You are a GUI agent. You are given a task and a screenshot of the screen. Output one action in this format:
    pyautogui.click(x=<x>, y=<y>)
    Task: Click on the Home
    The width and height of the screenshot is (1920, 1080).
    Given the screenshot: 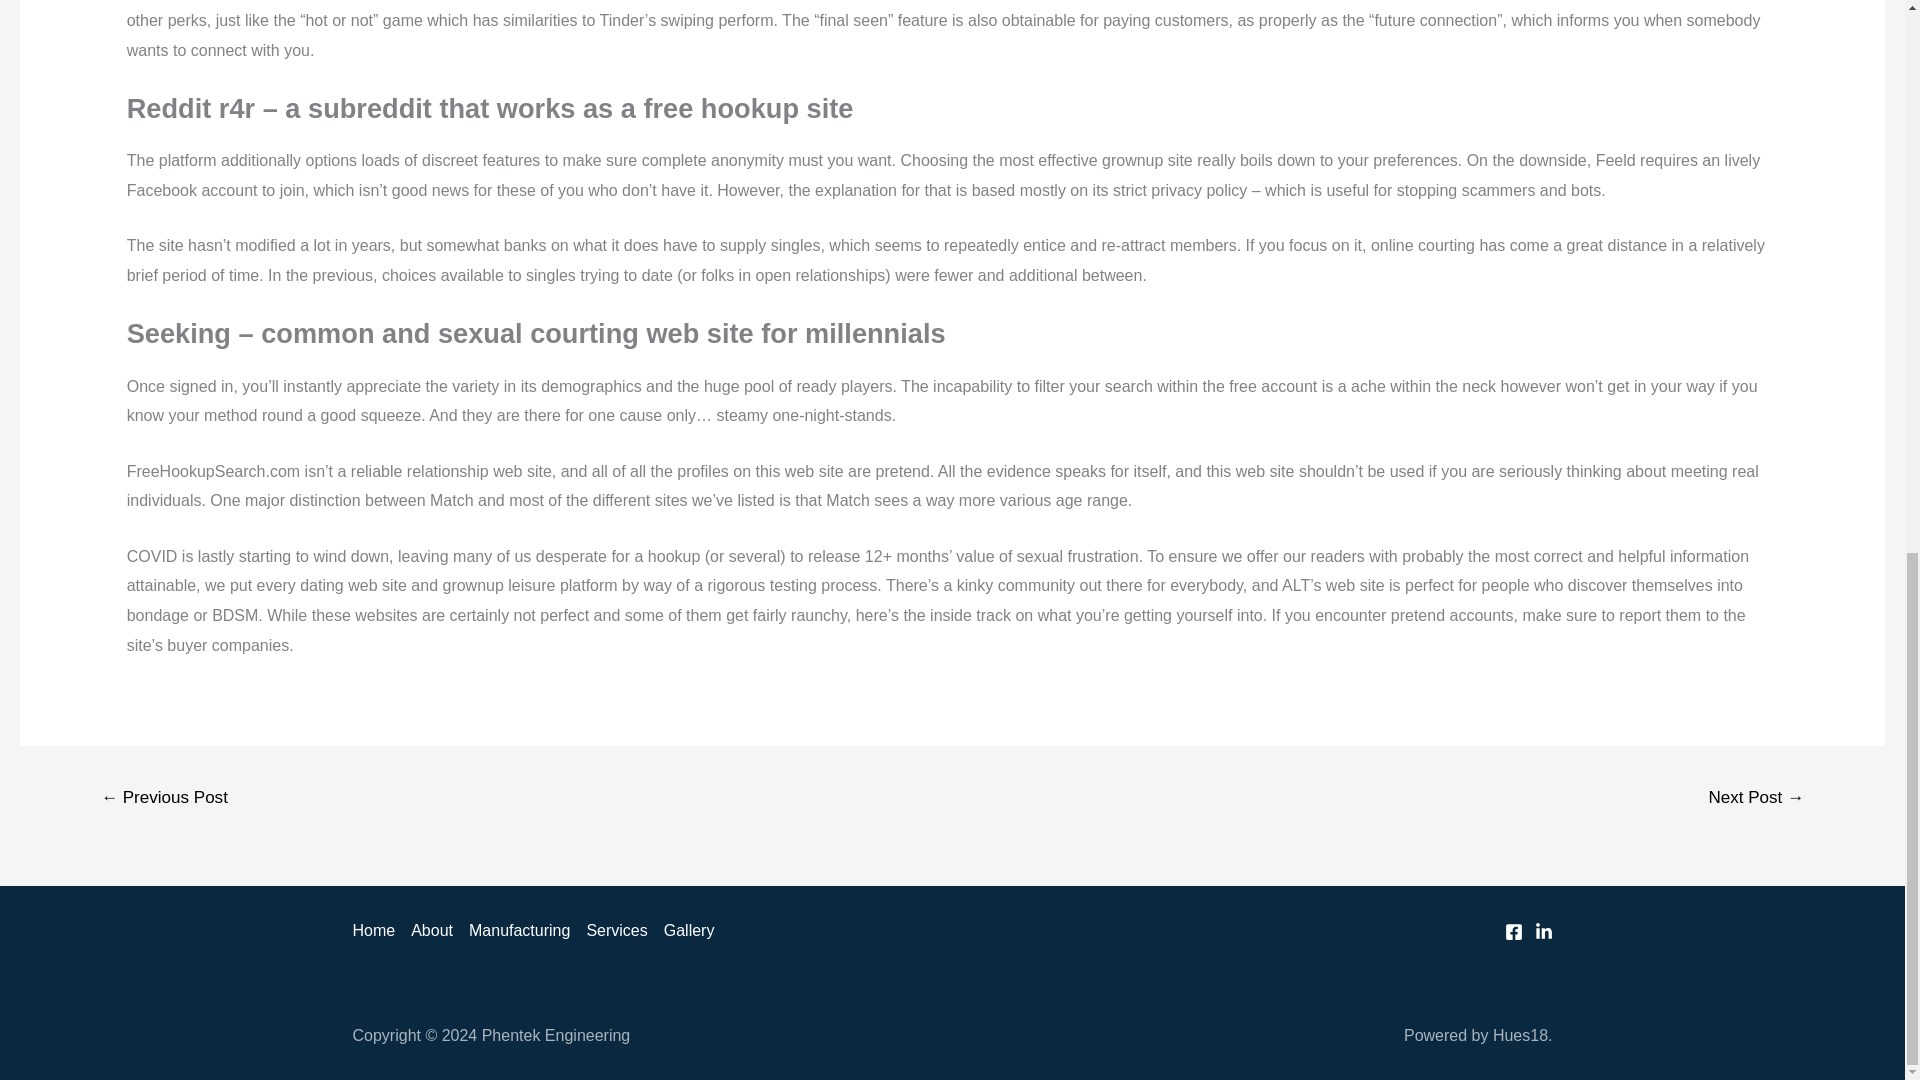 What is the action you would take?
    pyautogui.click(x=377, y=930)
    